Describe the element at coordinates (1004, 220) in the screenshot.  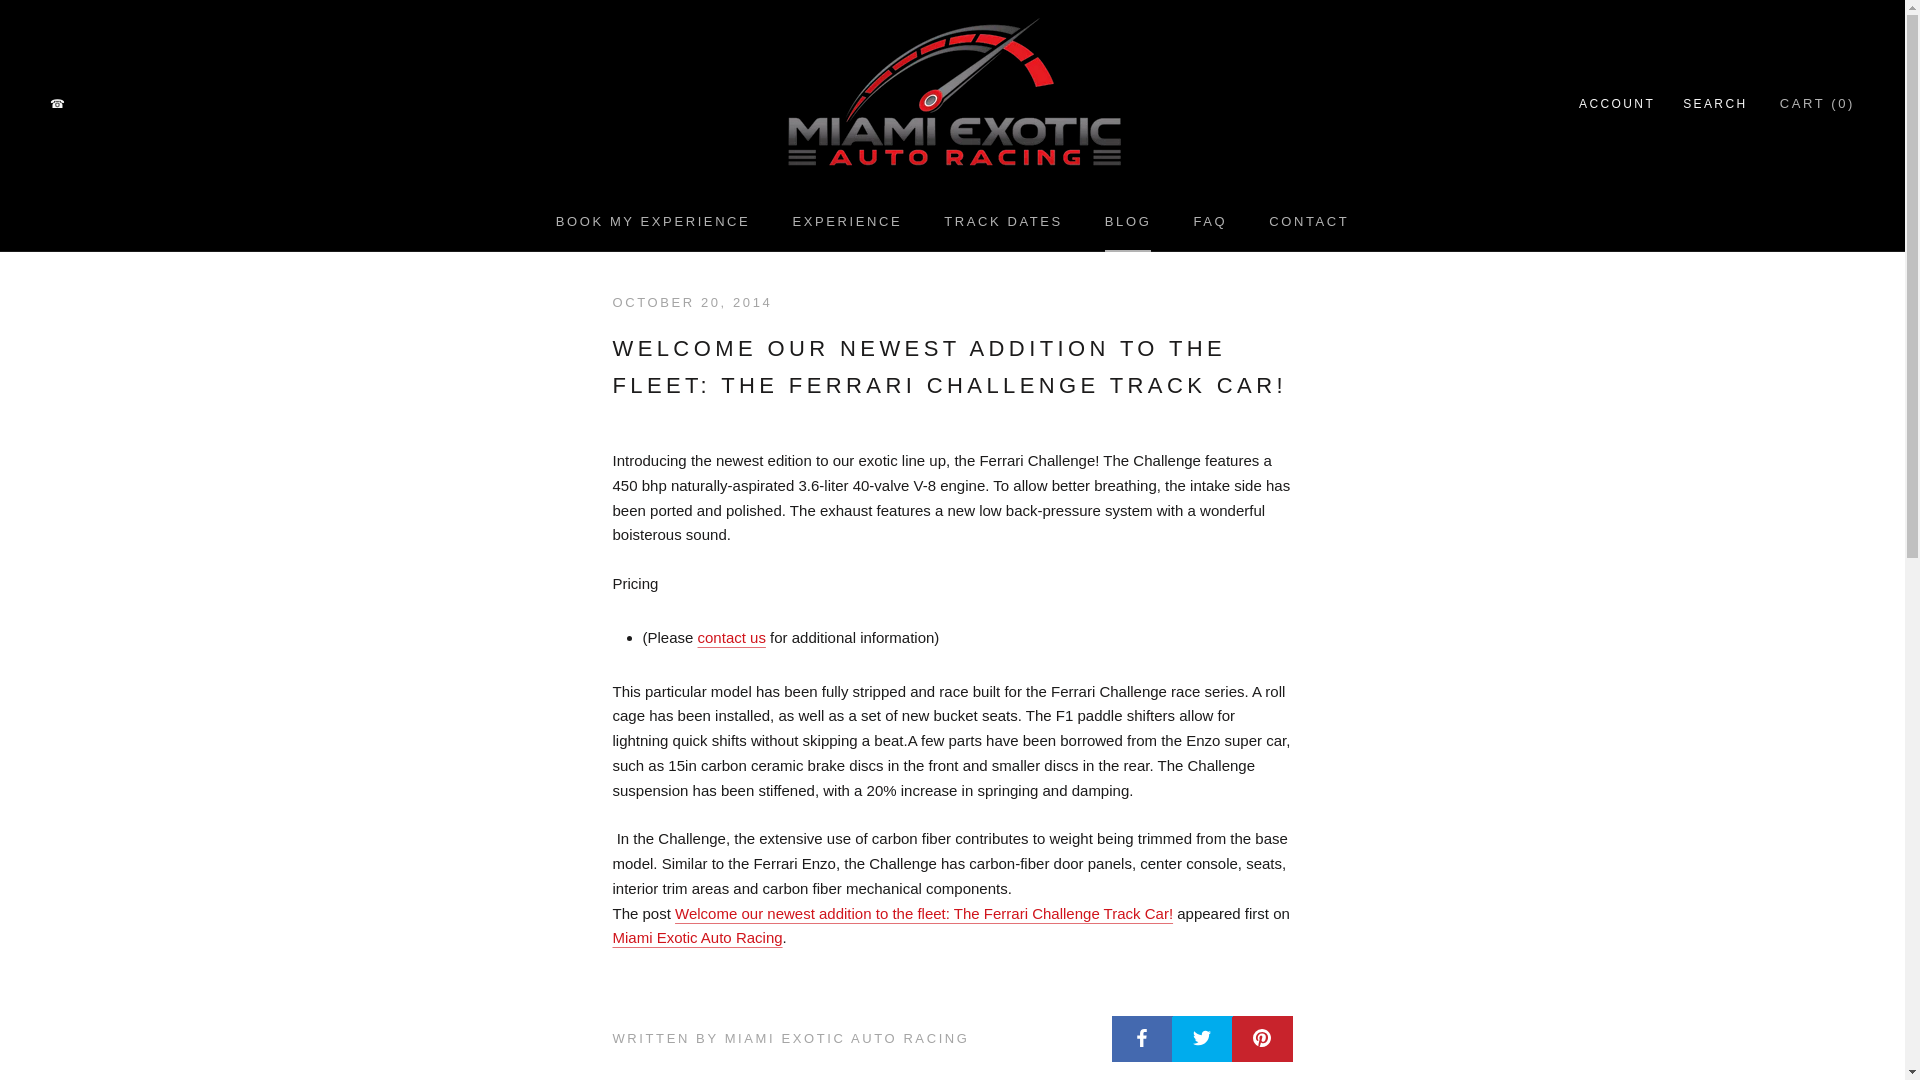
I see `ACCOUNT` at that location.